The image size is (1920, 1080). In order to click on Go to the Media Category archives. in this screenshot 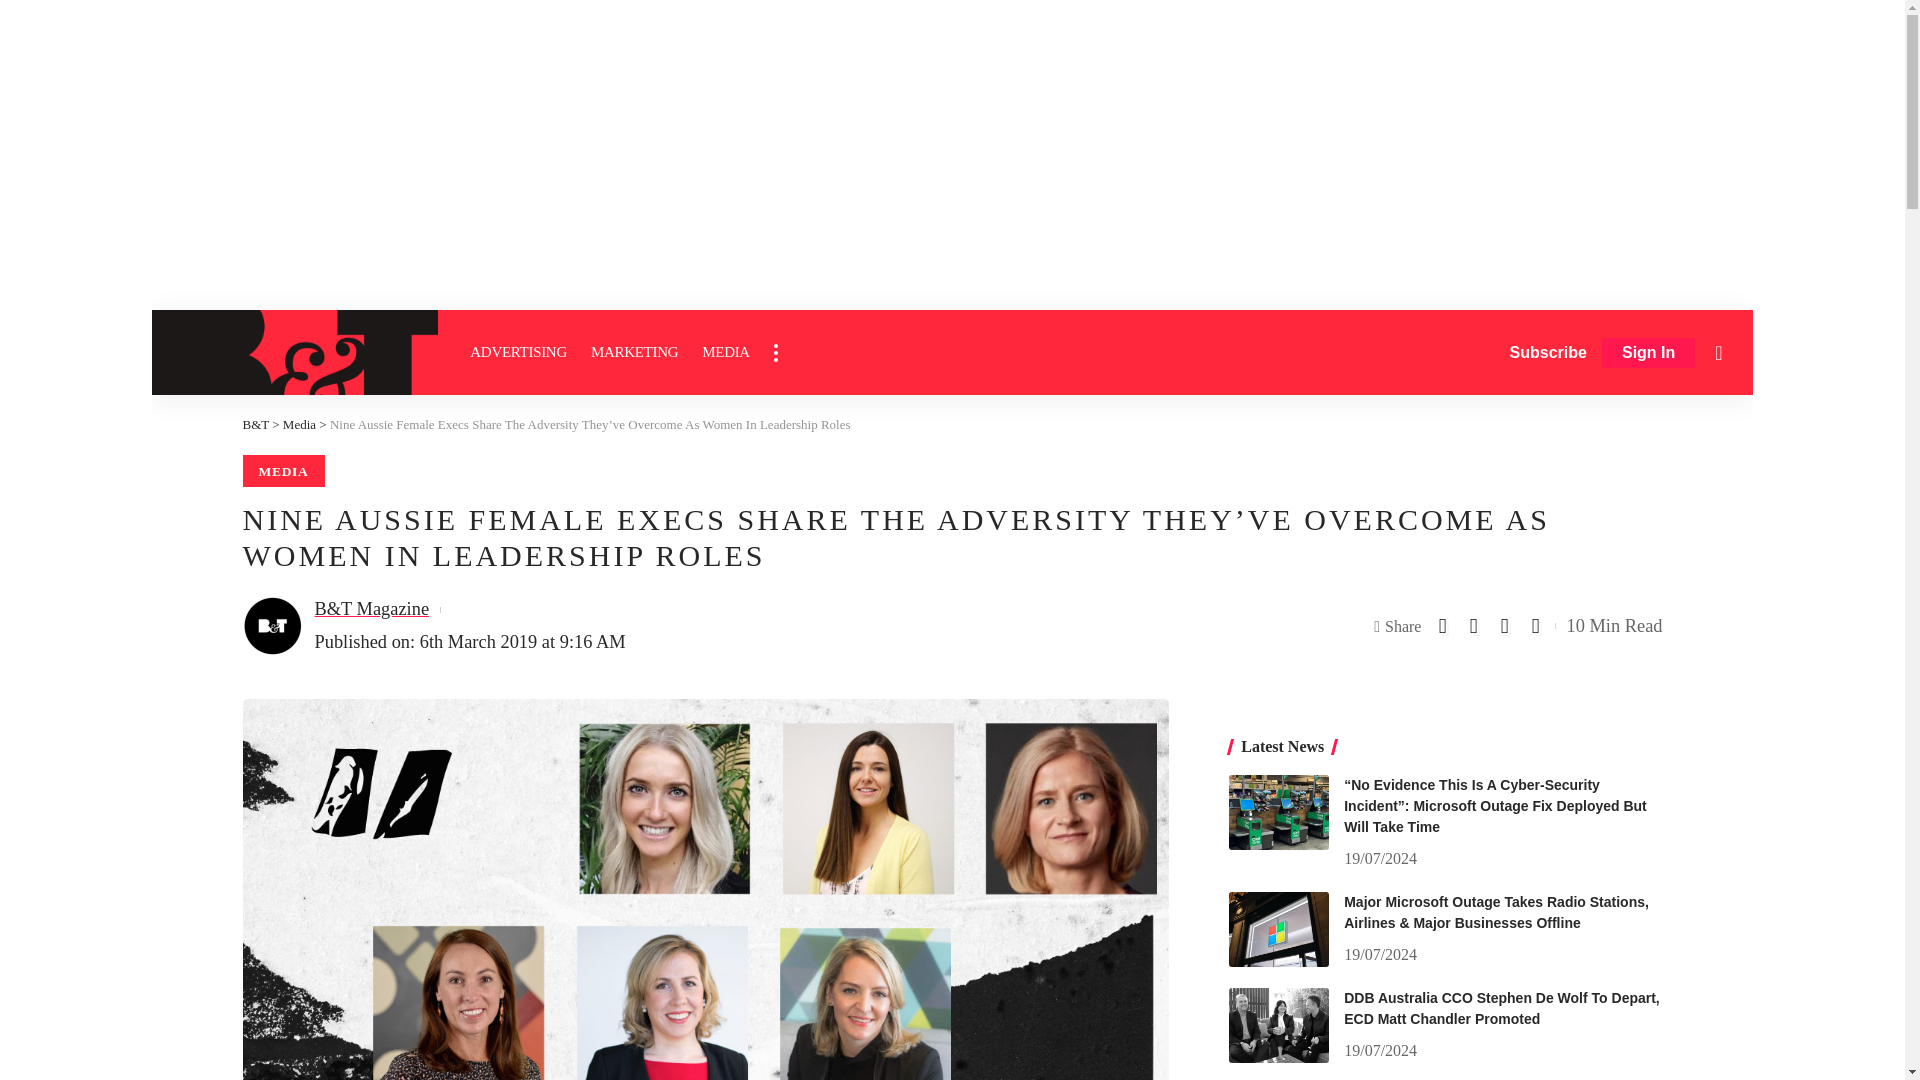, I will do `click(299, 424)`.